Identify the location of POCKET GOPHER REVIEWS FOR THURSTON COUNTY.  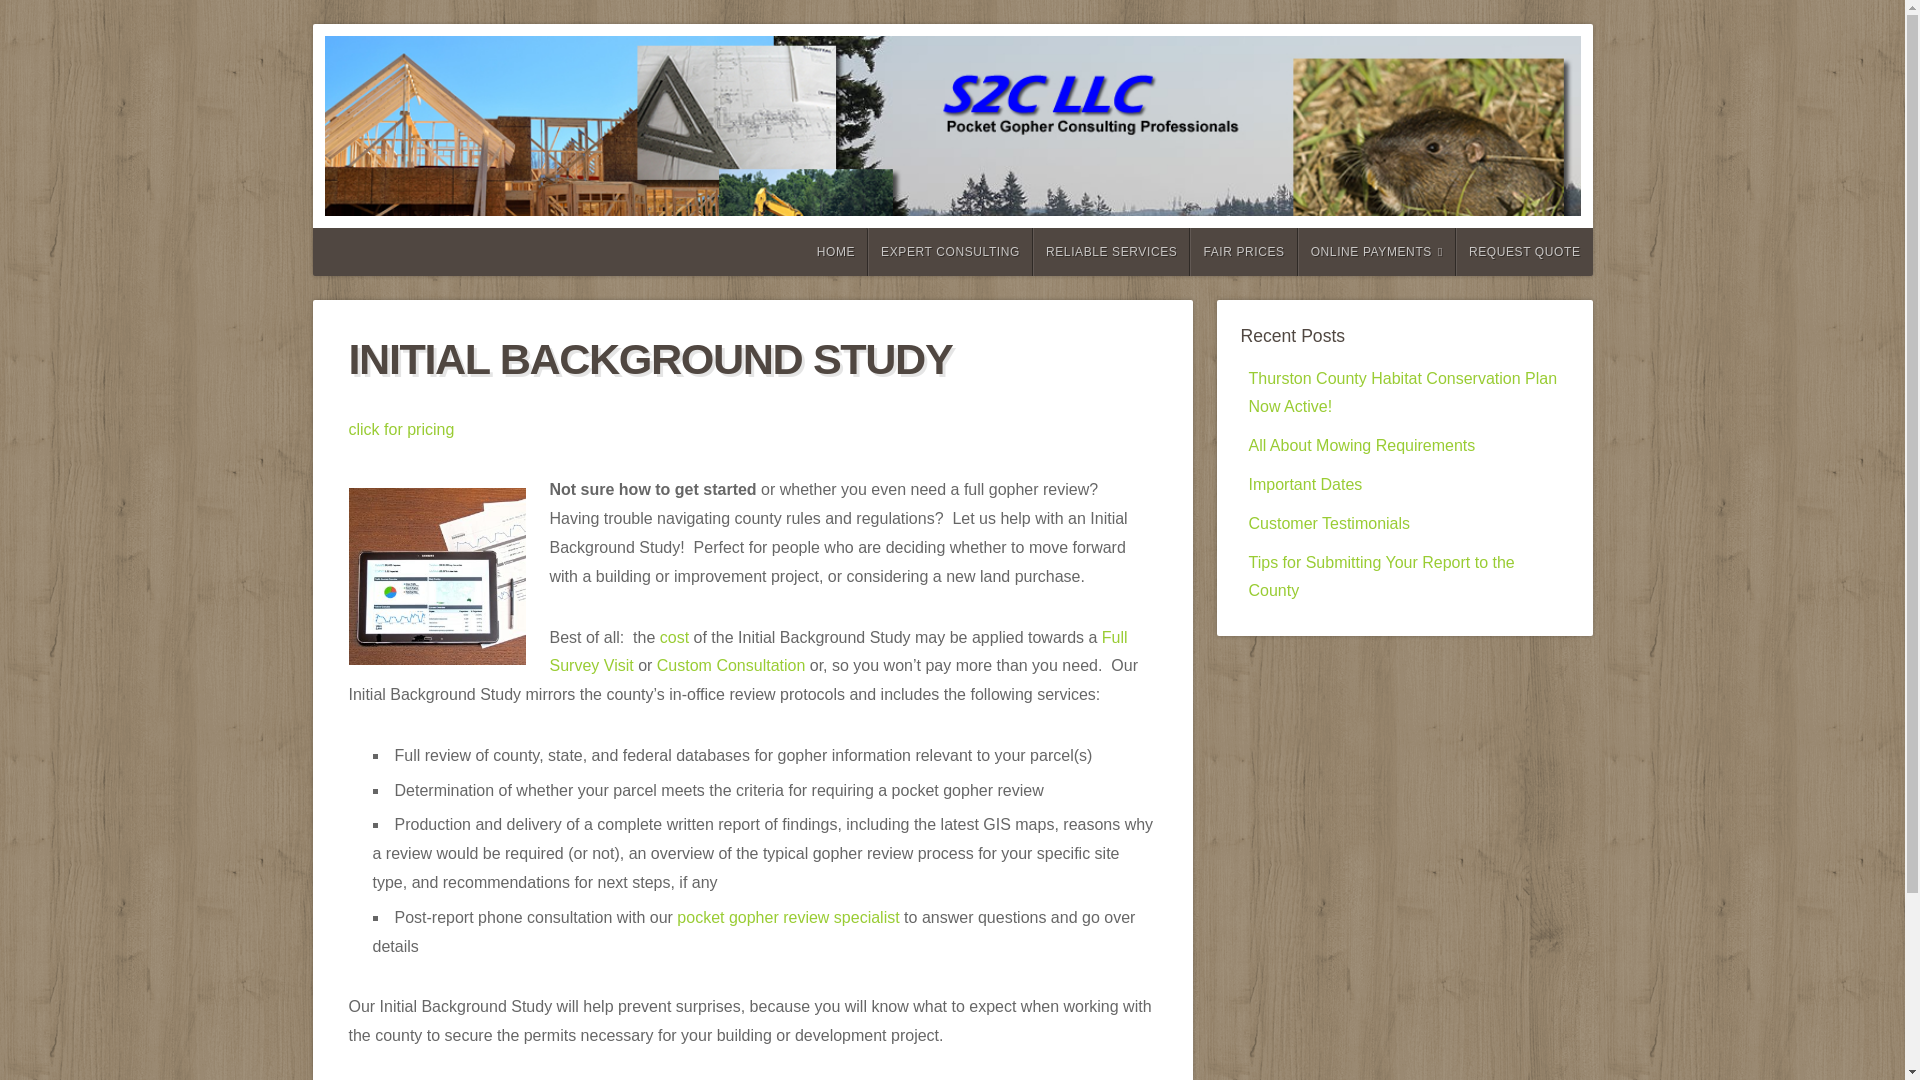
(1070, 147).